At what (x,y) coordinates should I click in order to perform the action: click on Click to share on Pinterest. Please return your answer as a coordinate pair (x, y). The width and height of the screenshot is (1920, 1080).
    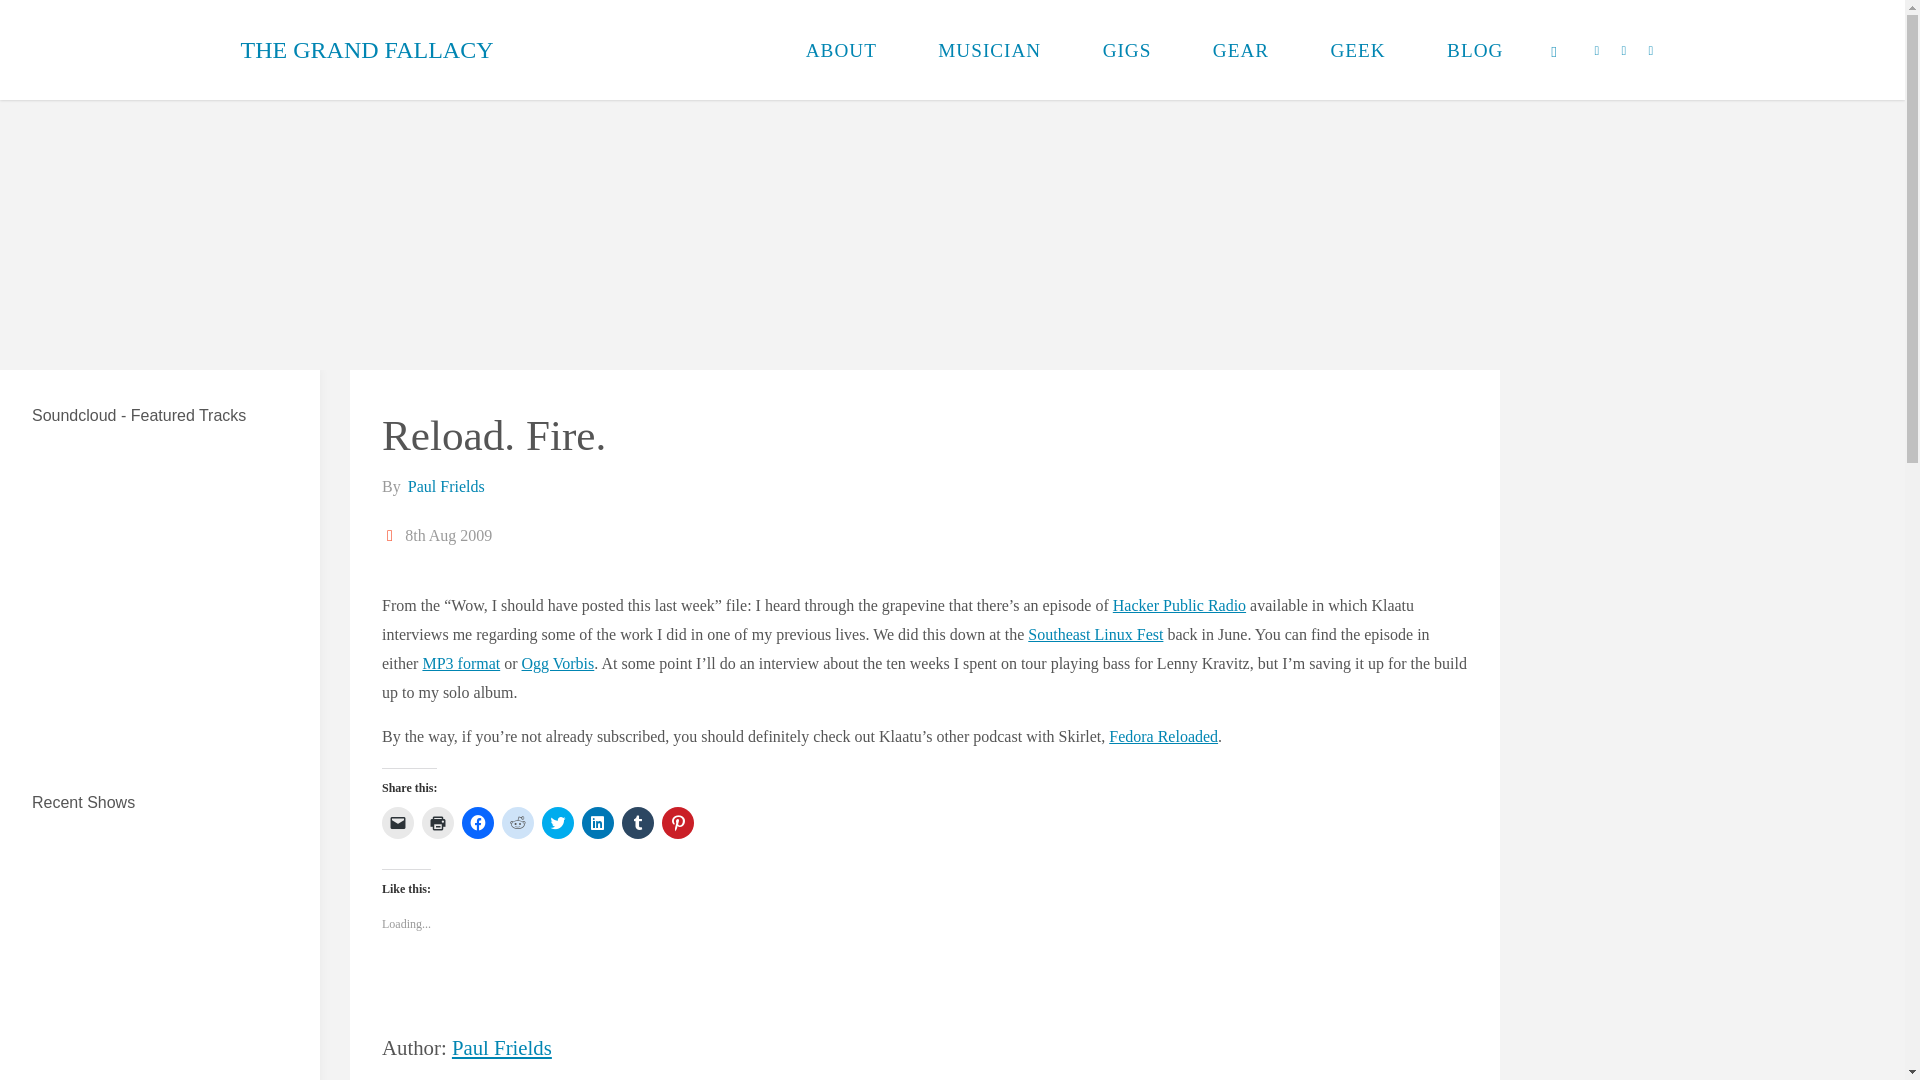
    Looking at the image, I should click on (678, 822).